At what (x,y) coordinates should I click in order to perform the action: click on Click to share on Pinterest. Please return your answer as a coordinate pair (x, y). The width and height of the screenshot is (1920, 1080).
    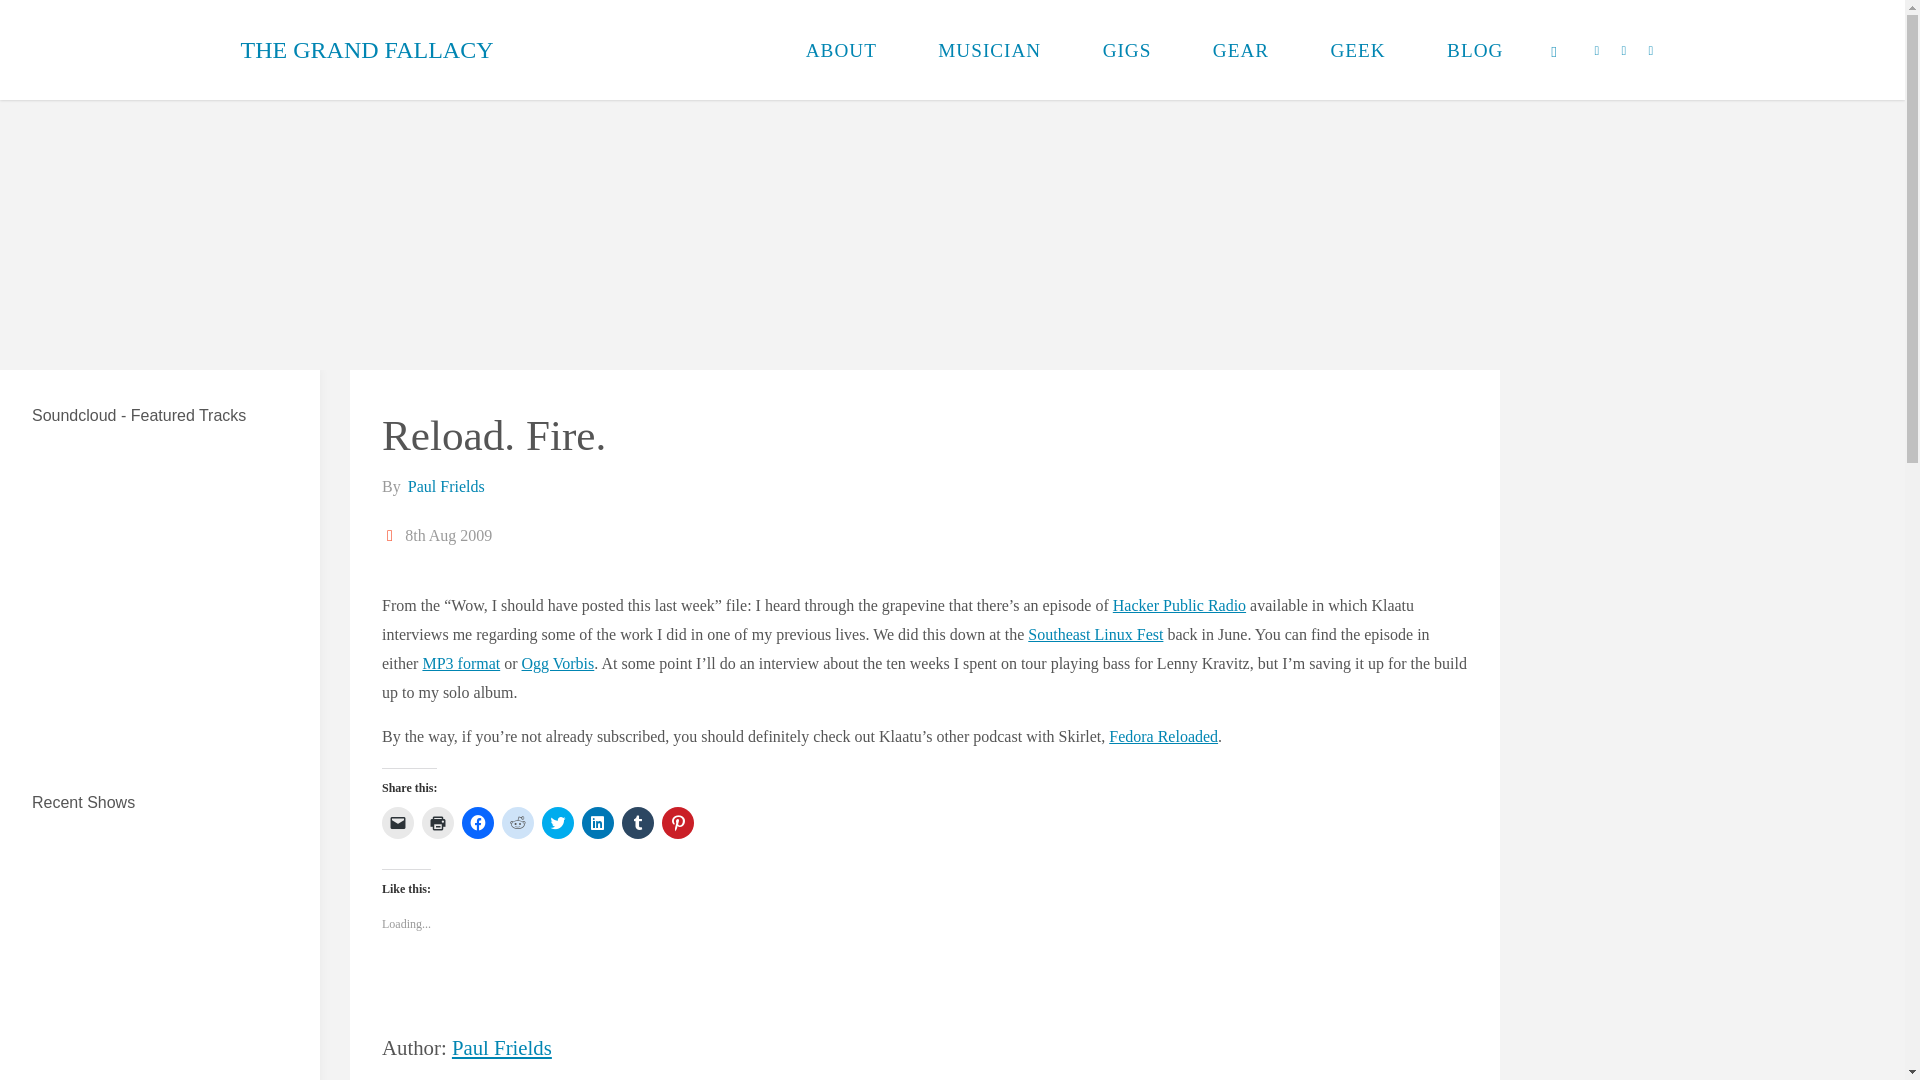
    Looking at the image, I should click on (678, 822).